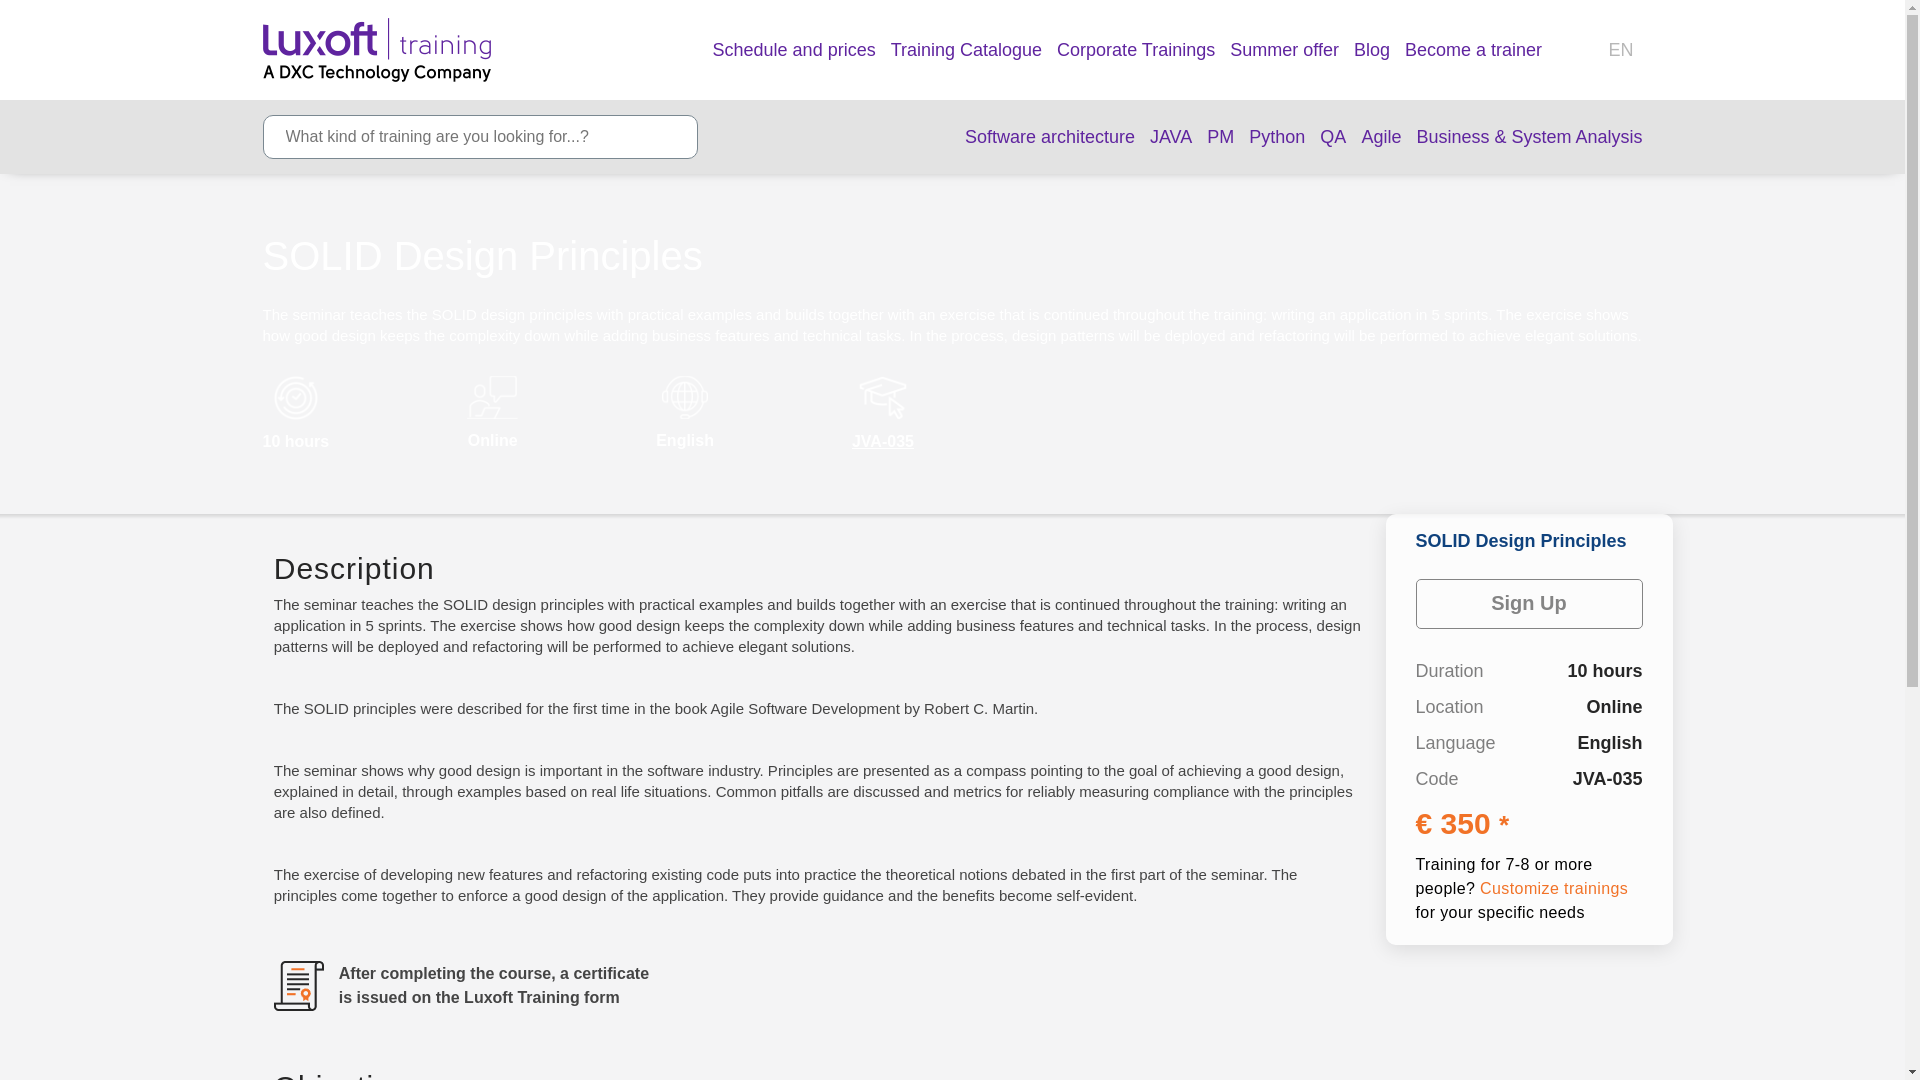 The height and width of the screenshot is (1080, 1920). What do you see at coordinates (882, 442) in the screenshot?
I see `JVA-035` at bounding box center [882, 442].